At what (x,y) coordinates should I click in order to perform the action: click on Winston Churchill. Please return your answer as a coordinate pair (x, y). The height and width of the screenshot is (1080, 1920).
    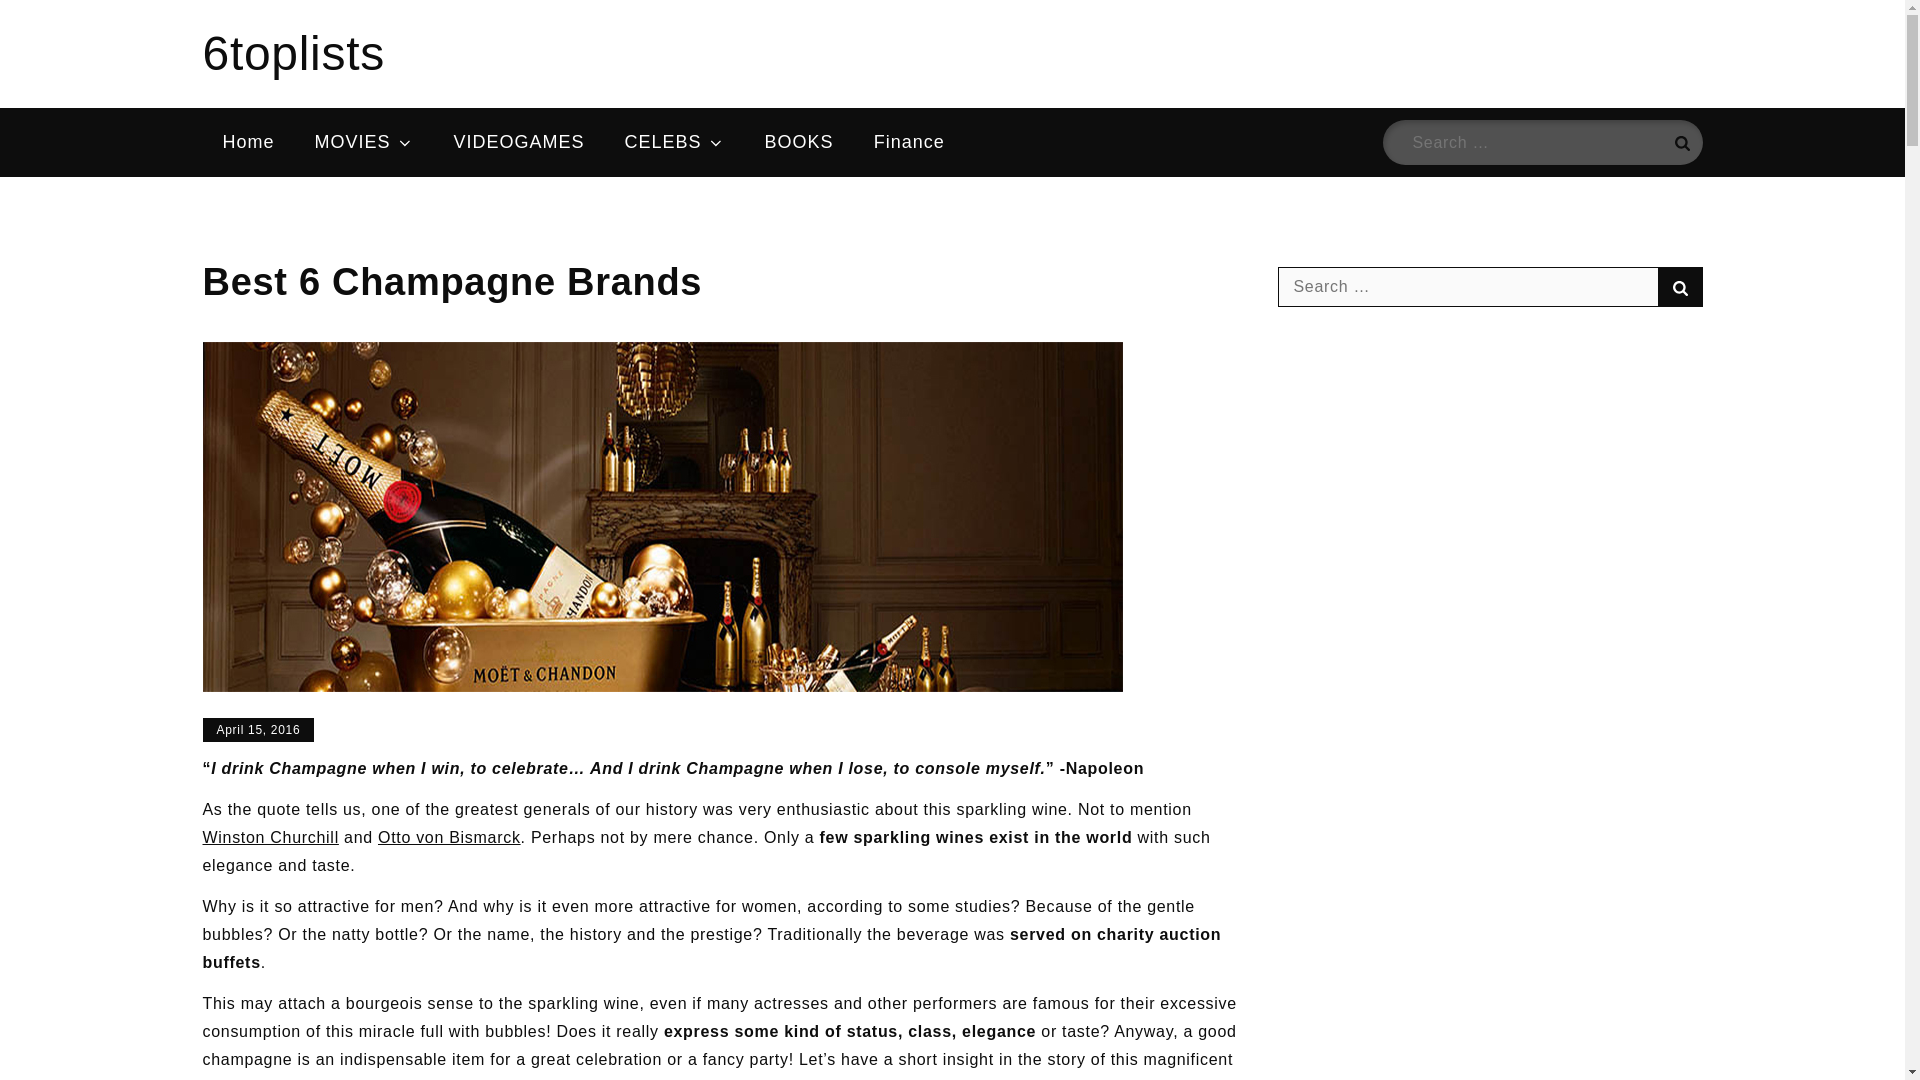
    Looking at the image, I should click on (269, 837).